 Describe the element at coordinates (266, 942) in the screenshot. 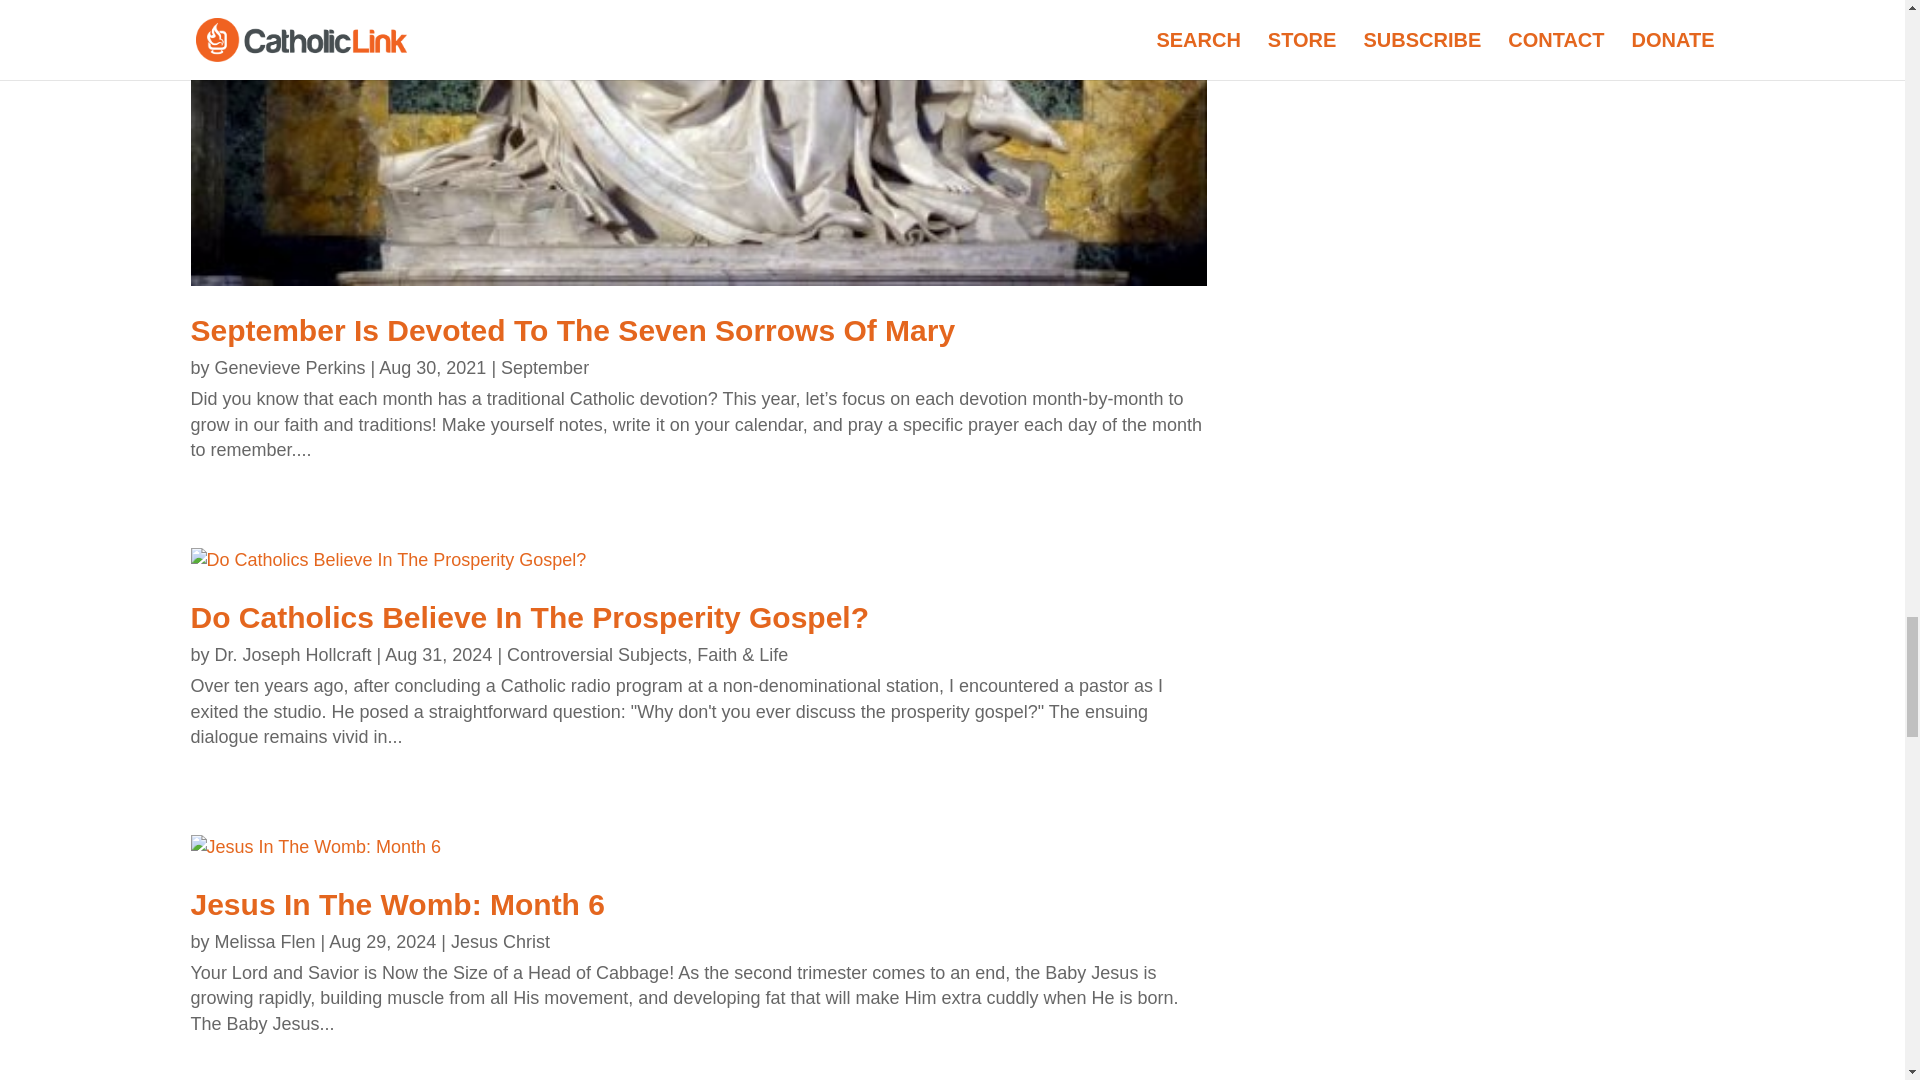

I see `Melissa Flen` at that location.